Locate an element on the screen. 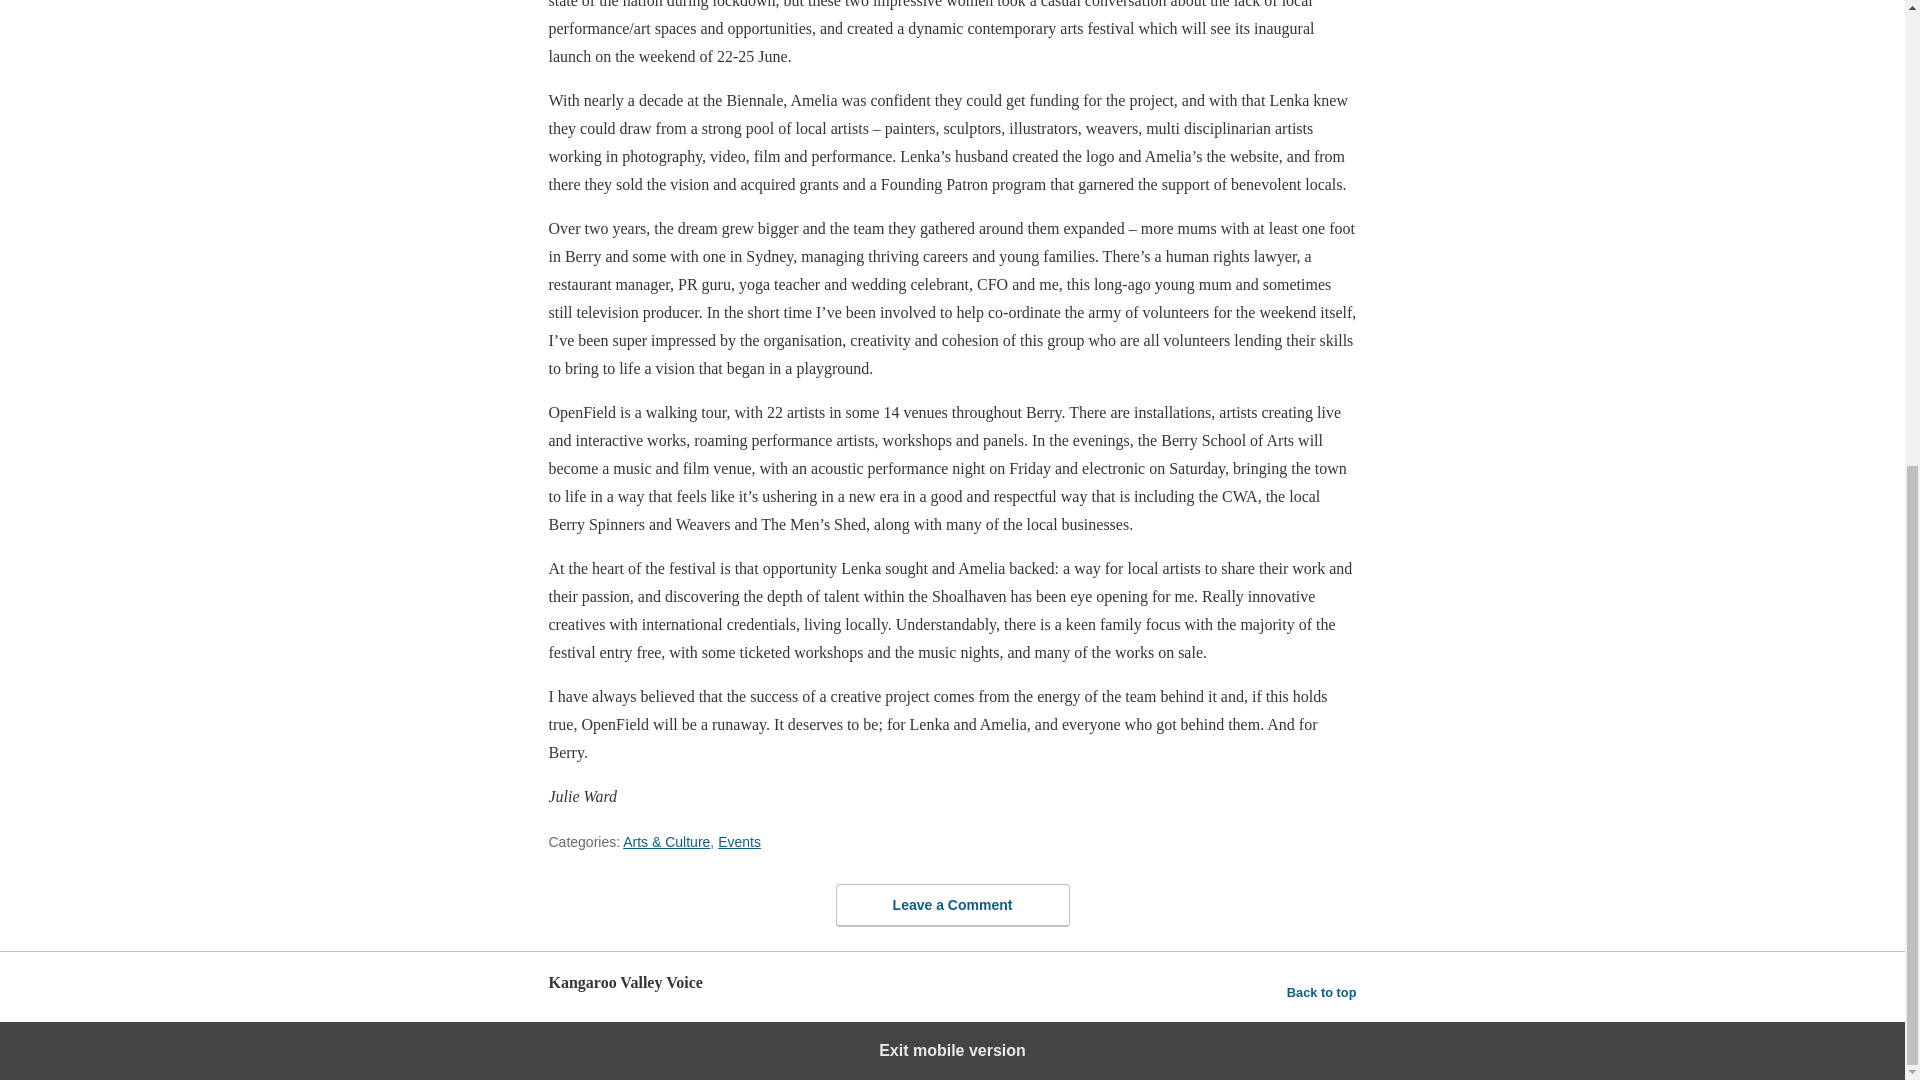 Image resolution: width=1920 pixels, height=1080 pixels. Leave a Comment is located at coordinates (952, 905).